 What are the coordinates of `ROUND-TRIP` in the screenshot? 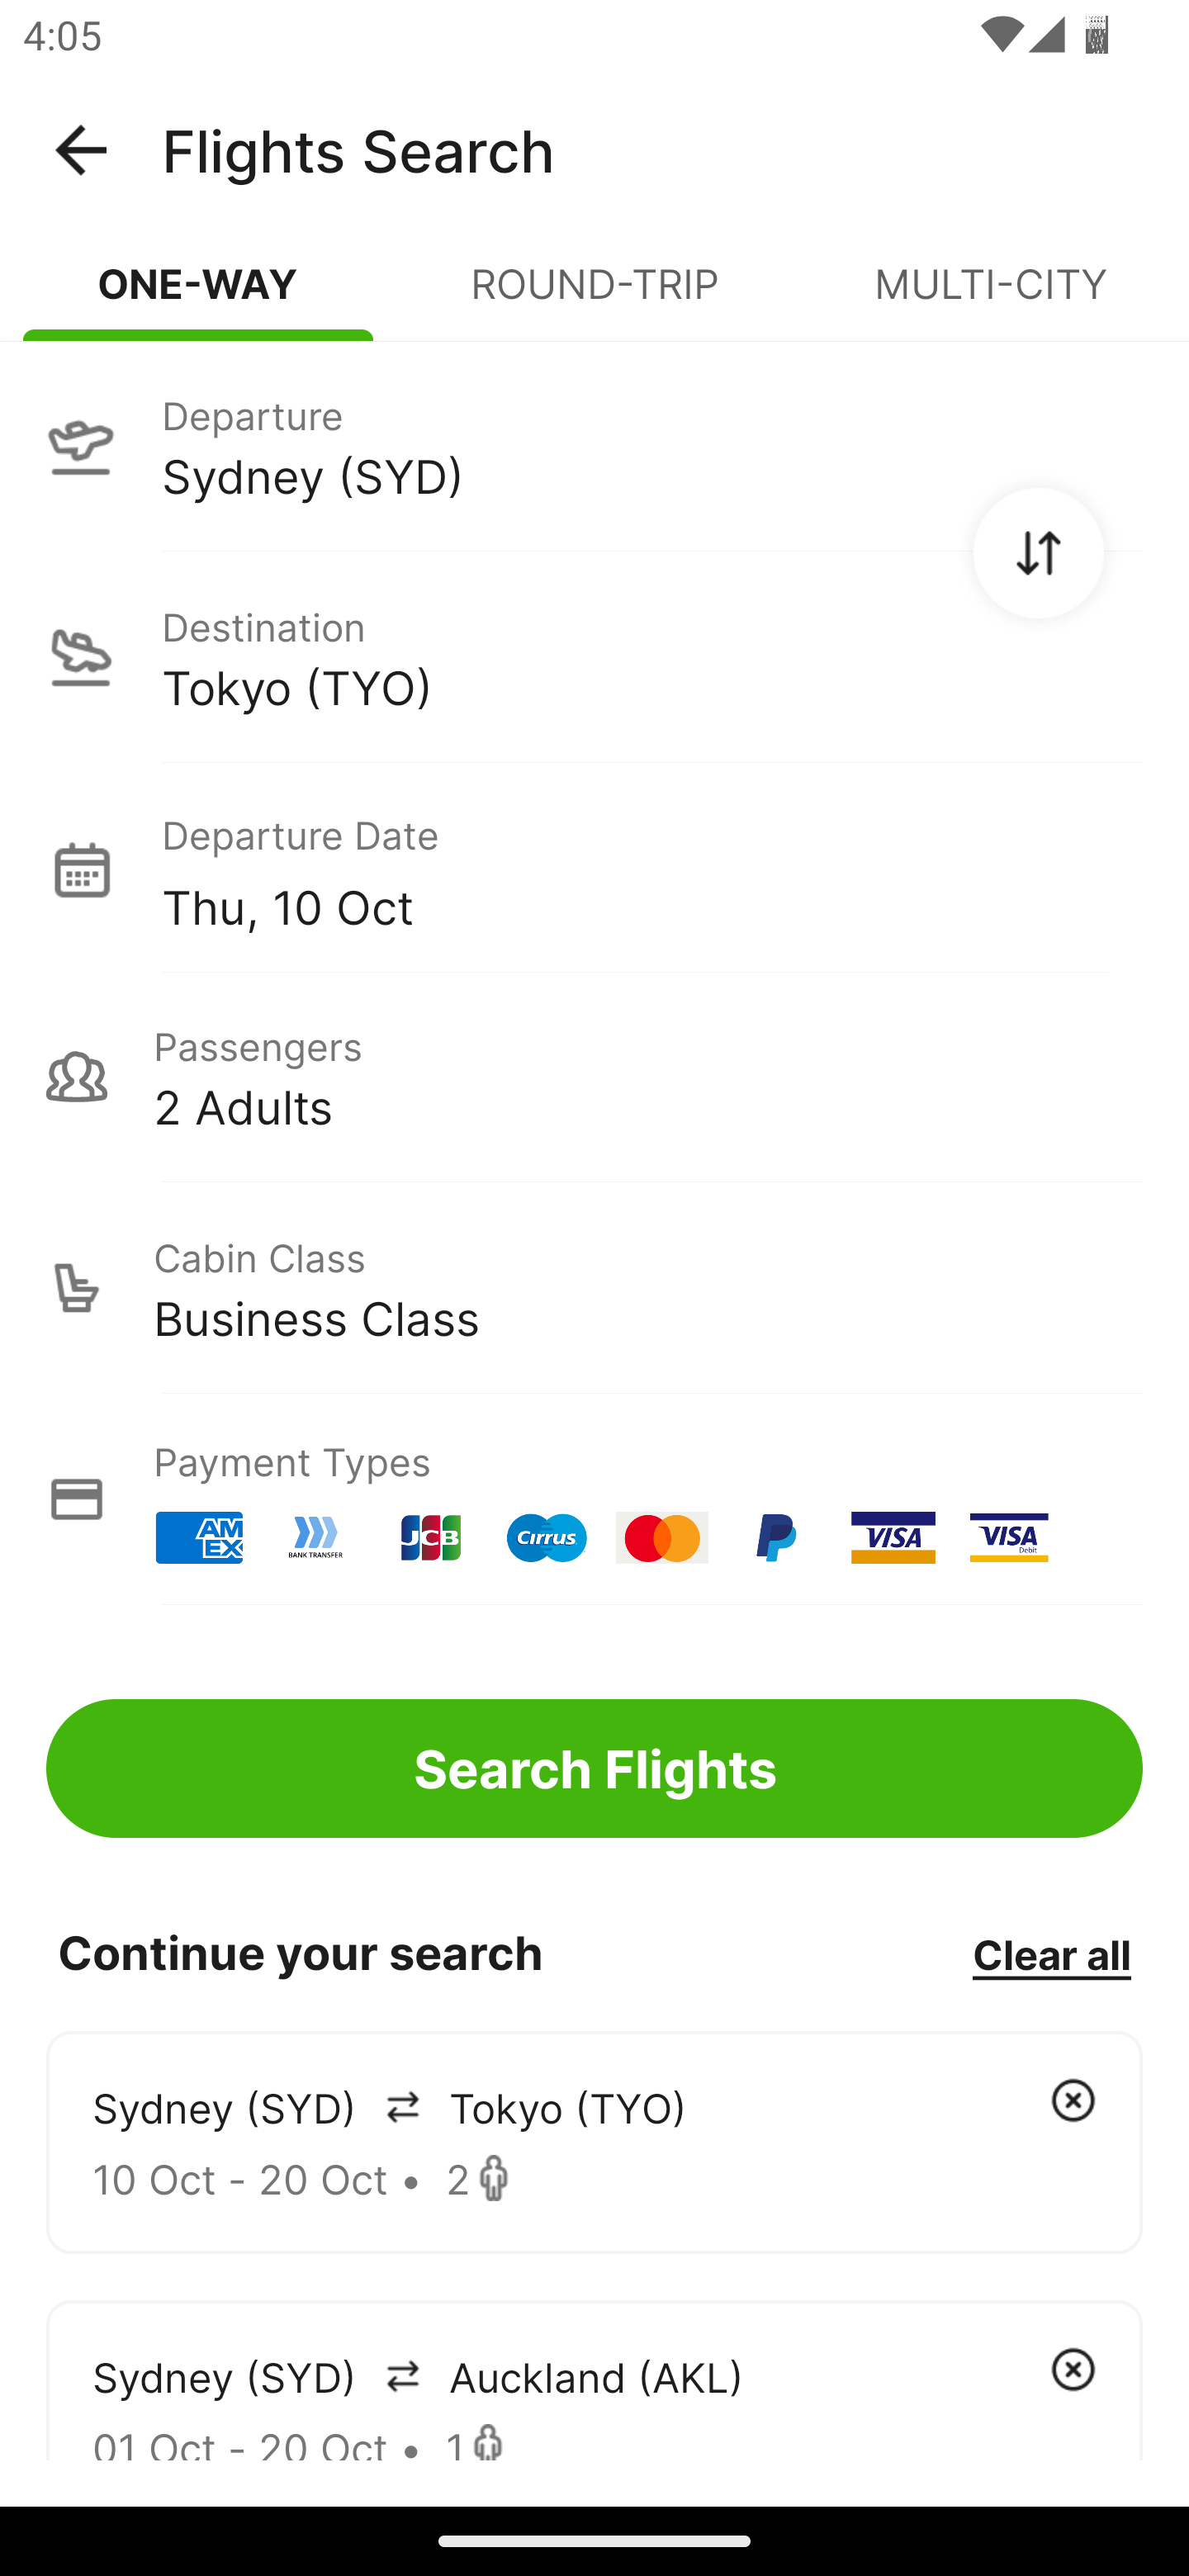 It's located at (594, 297).